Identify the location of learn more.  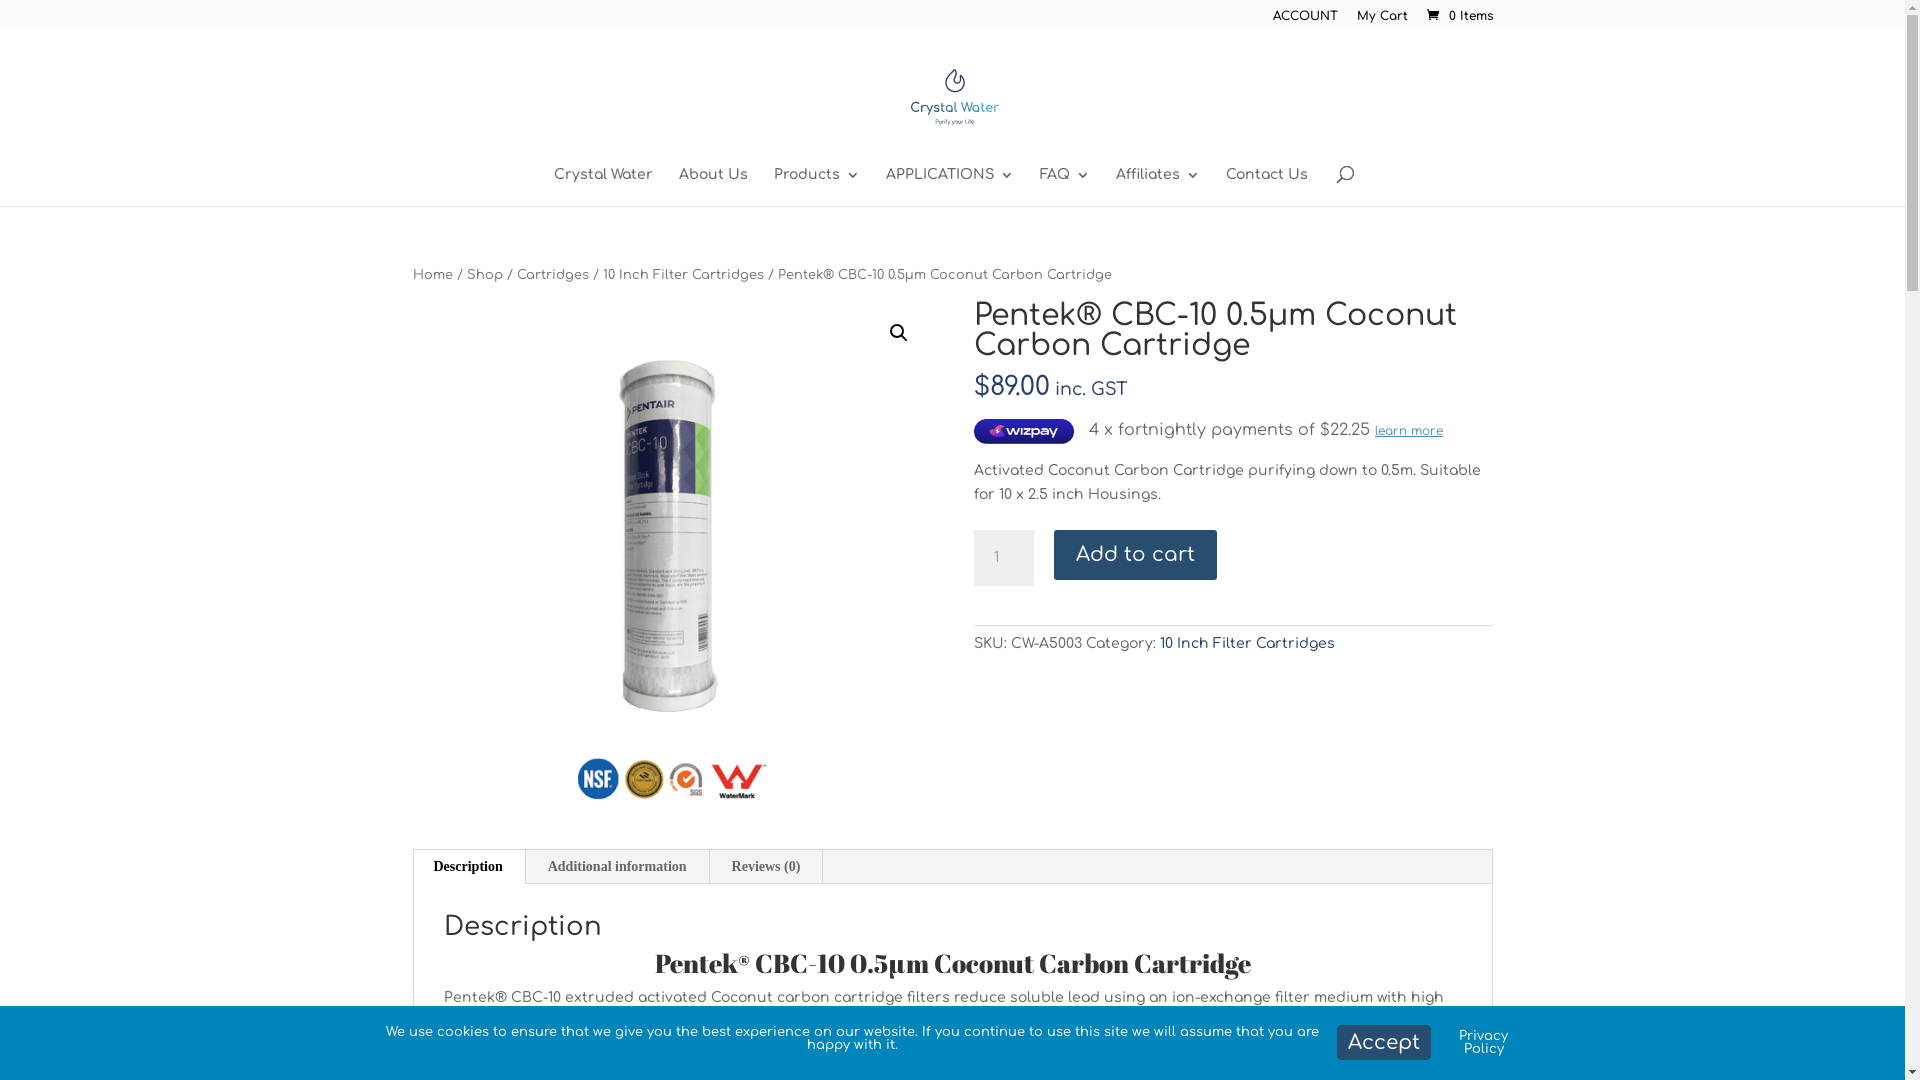
(1409, 431).